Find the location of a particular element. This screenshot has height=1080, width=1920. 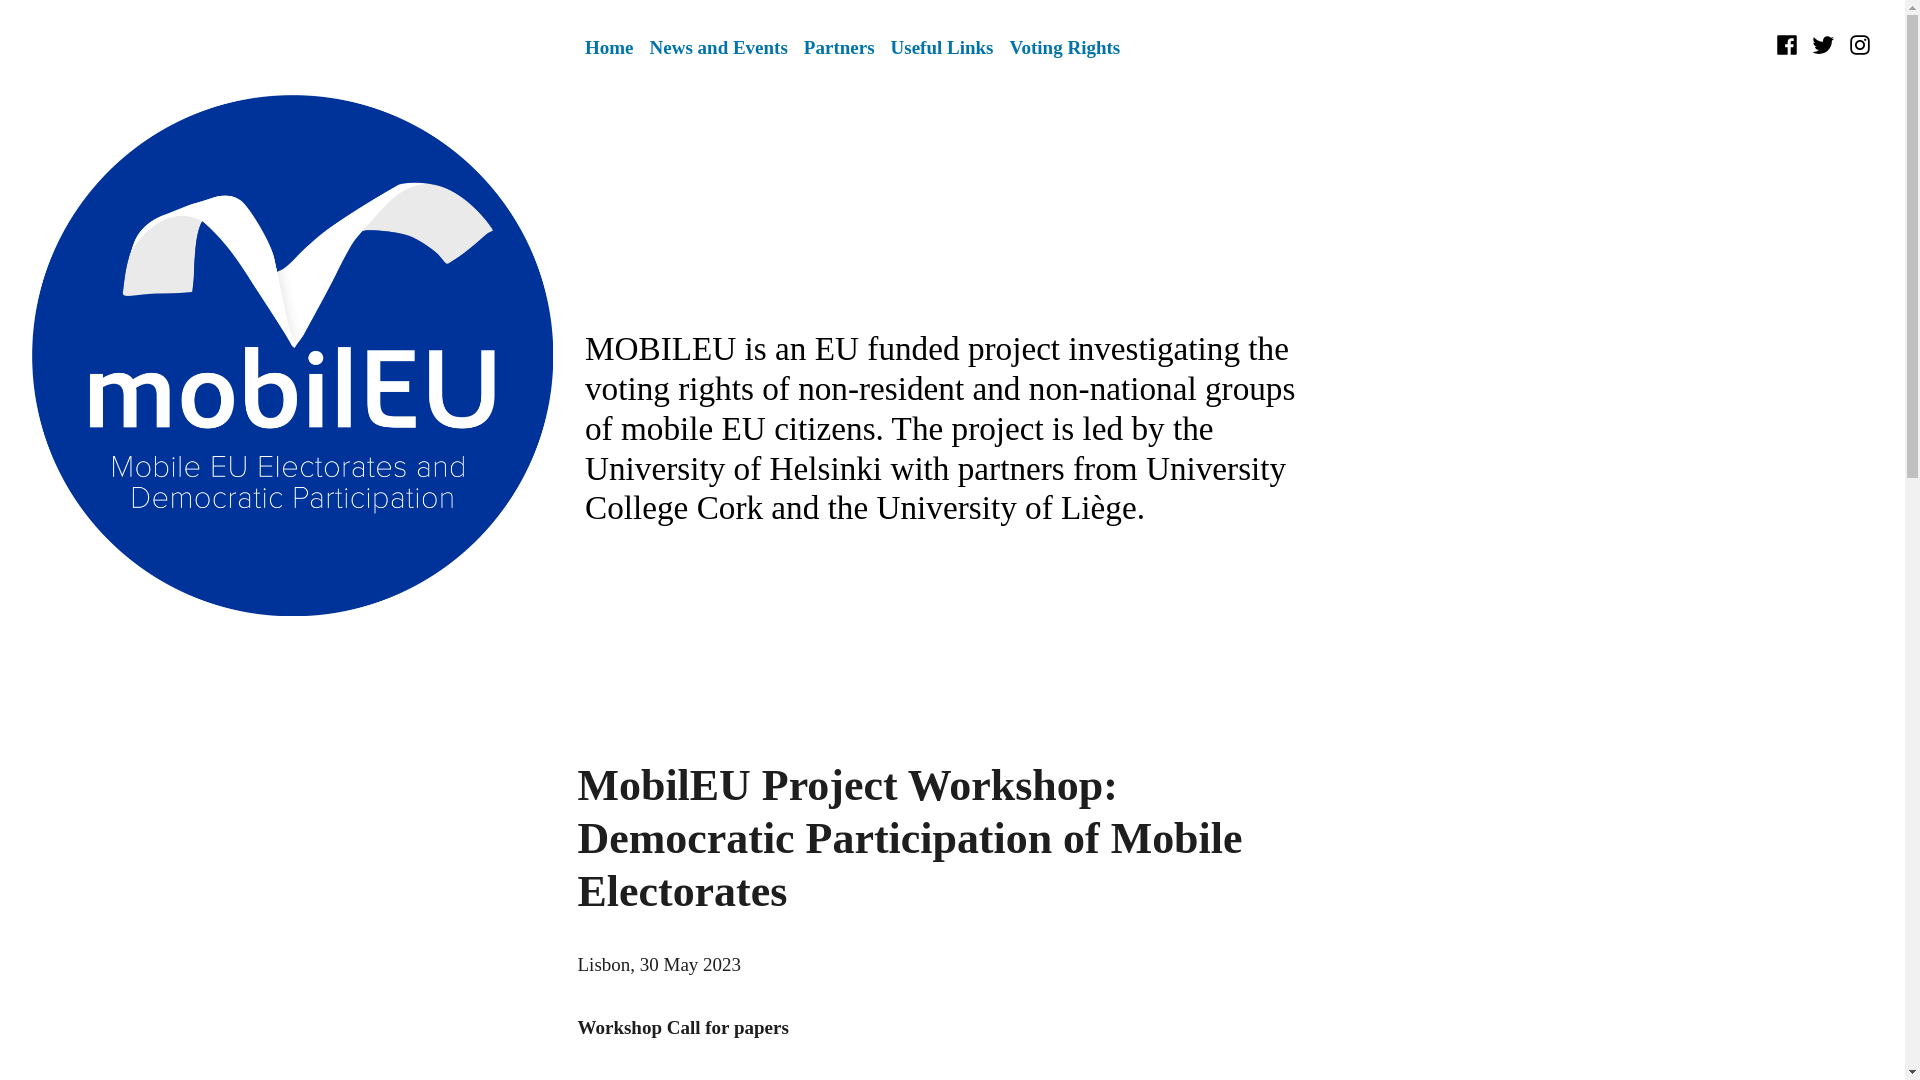

Home is located at coordinates (609, 47).